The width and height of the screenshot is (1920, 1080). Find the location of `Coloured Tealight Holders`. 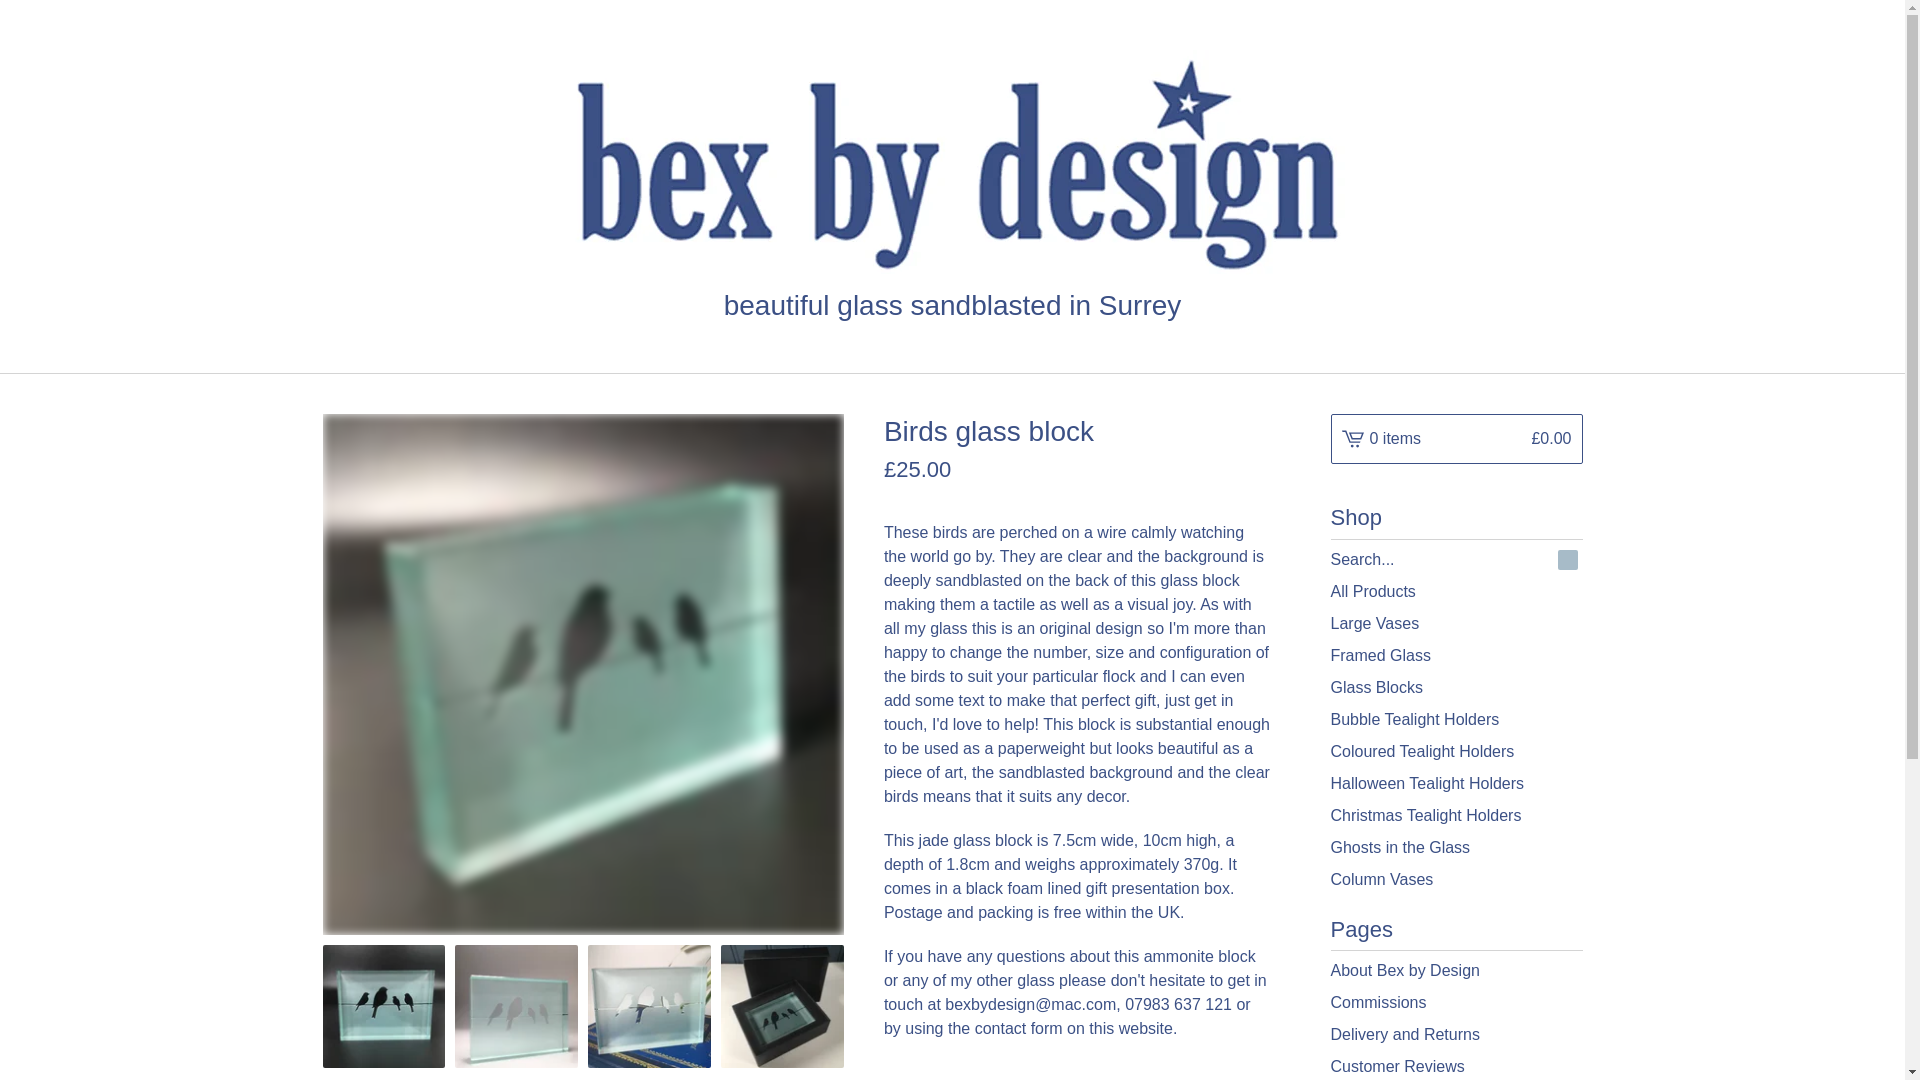

Coloured Tealight Holders is located at coordinates (1456, 751).